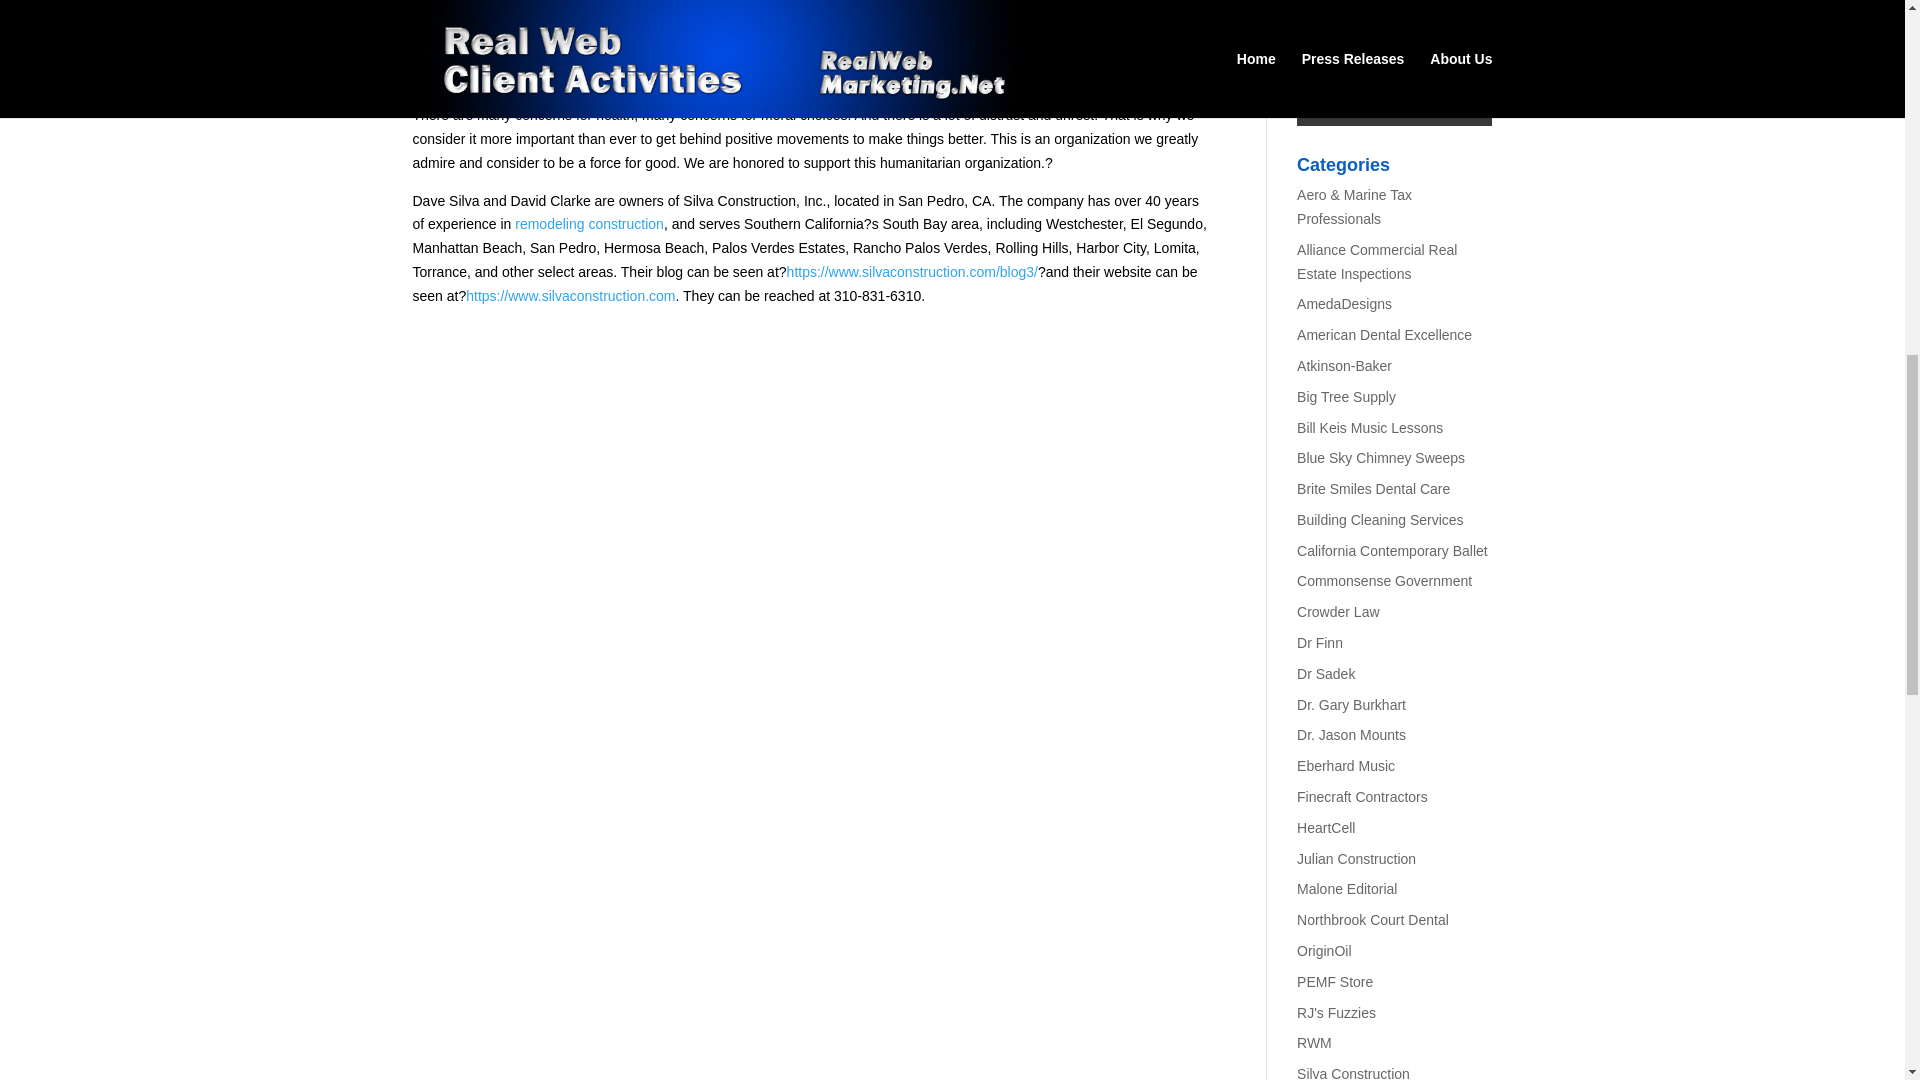 The image size is (1920, 1080). I want to click on Dr. Jason Mounts, so click(1351, 734).